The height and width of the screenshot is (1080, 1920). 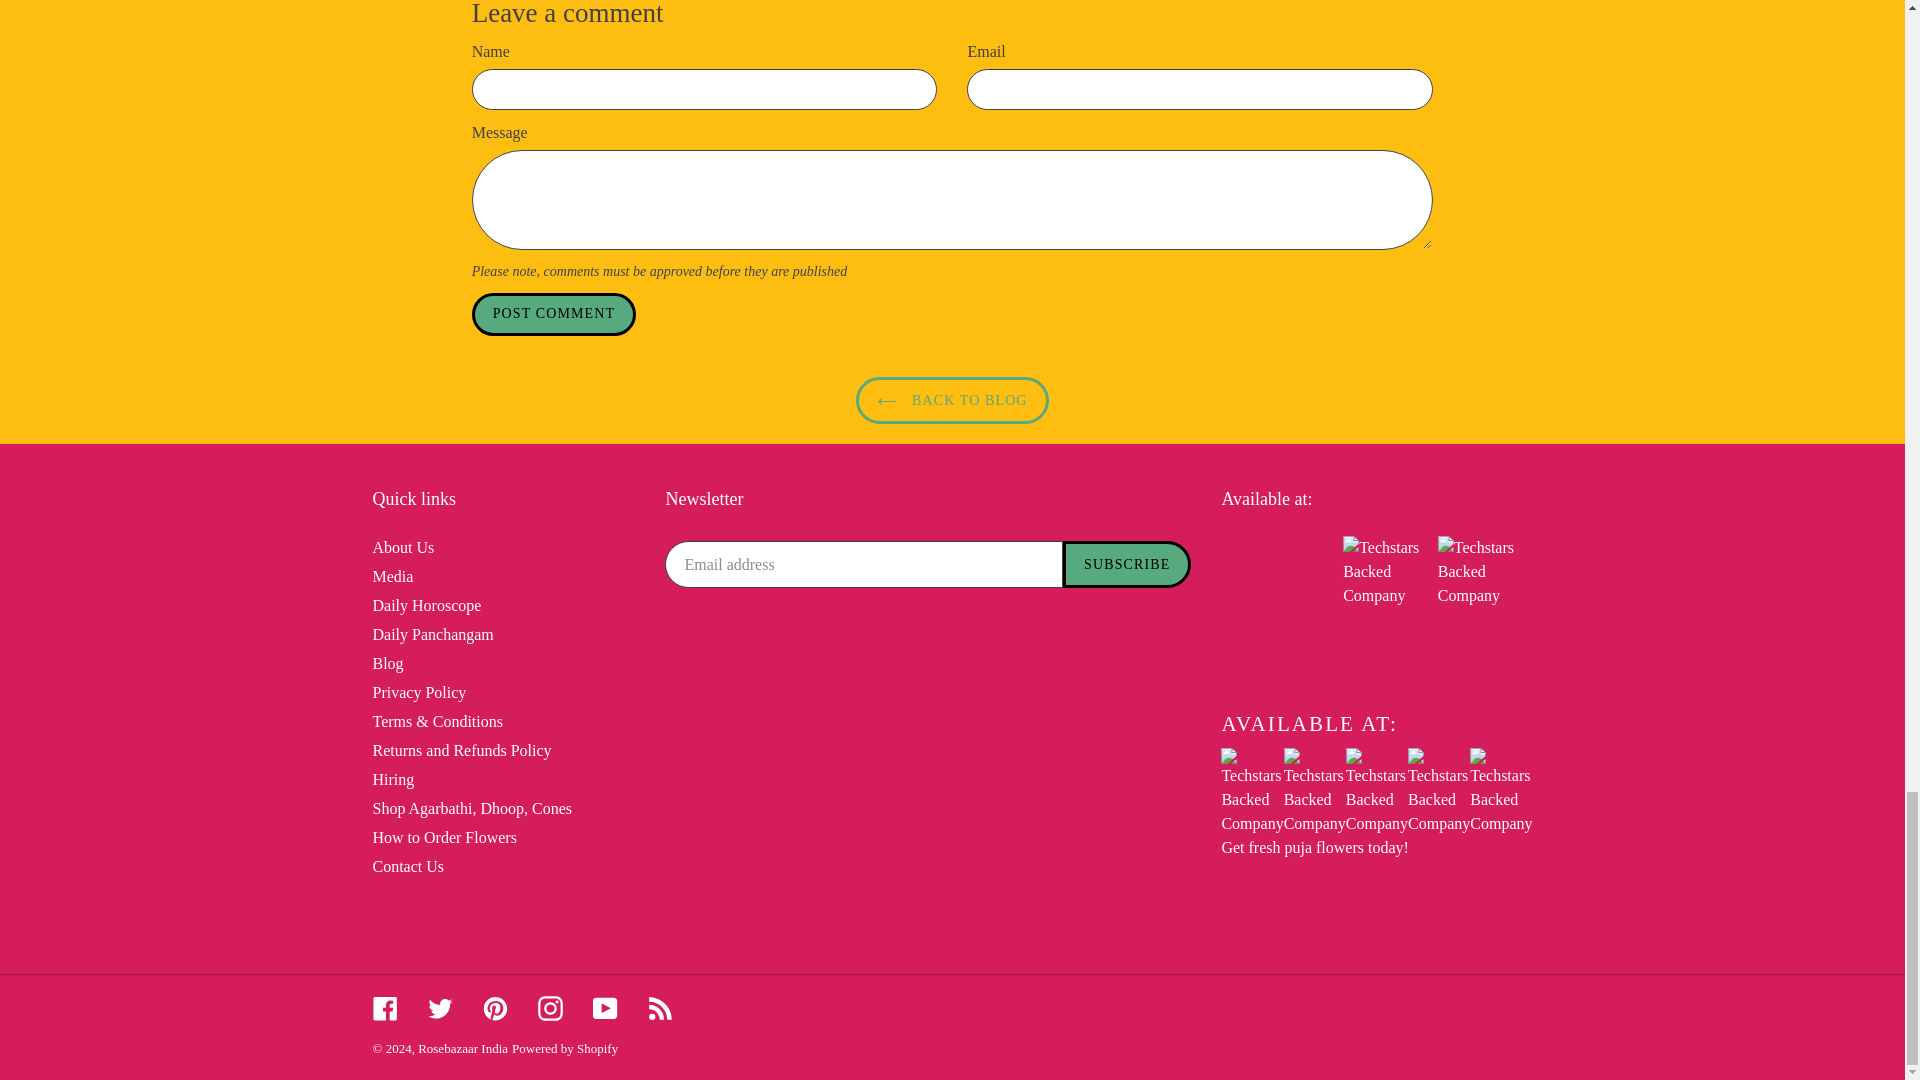 What do you see at coordinates (432, 634) in the screenshot?
I see `Daily Panchangam` at bounding box center [432, 634].